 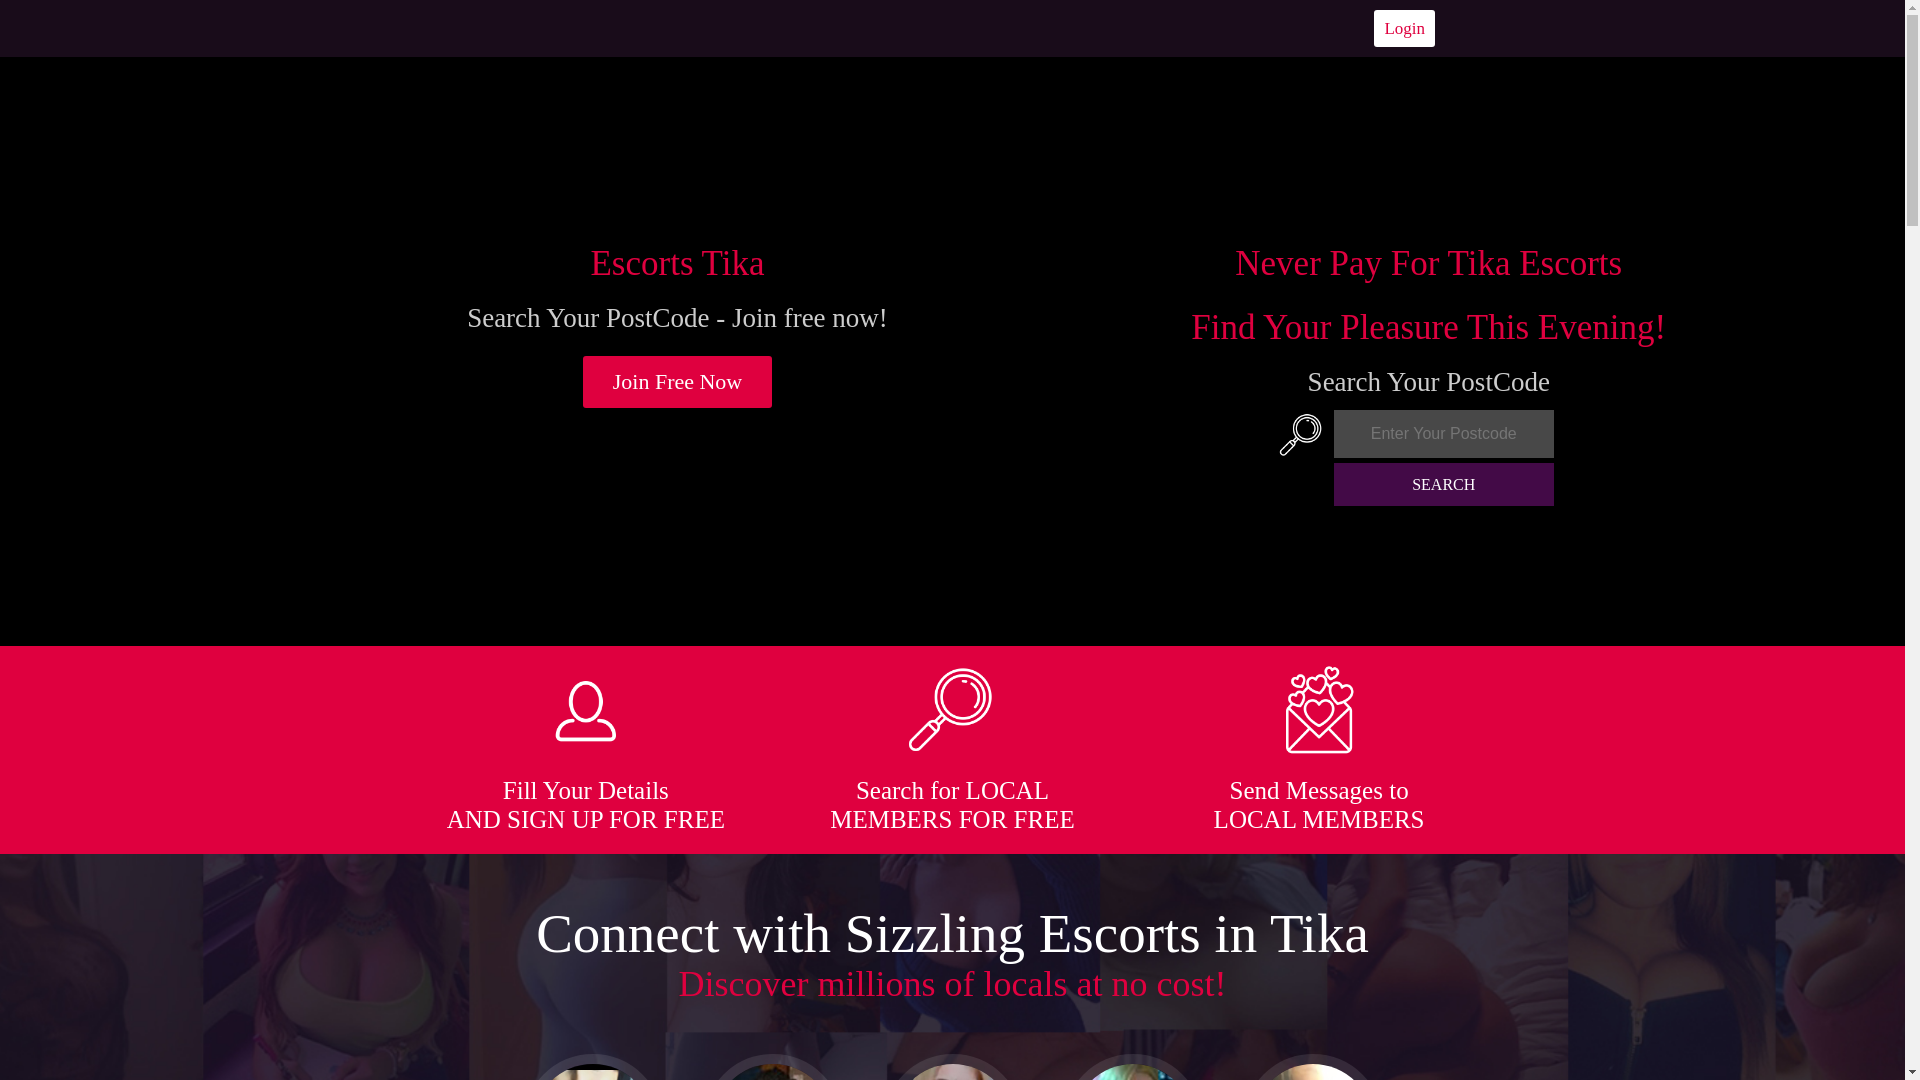 What do you see at coordinates (1444, 484) in the screenshot?
I see `SEARCH` at bounding box center [1444, 484].